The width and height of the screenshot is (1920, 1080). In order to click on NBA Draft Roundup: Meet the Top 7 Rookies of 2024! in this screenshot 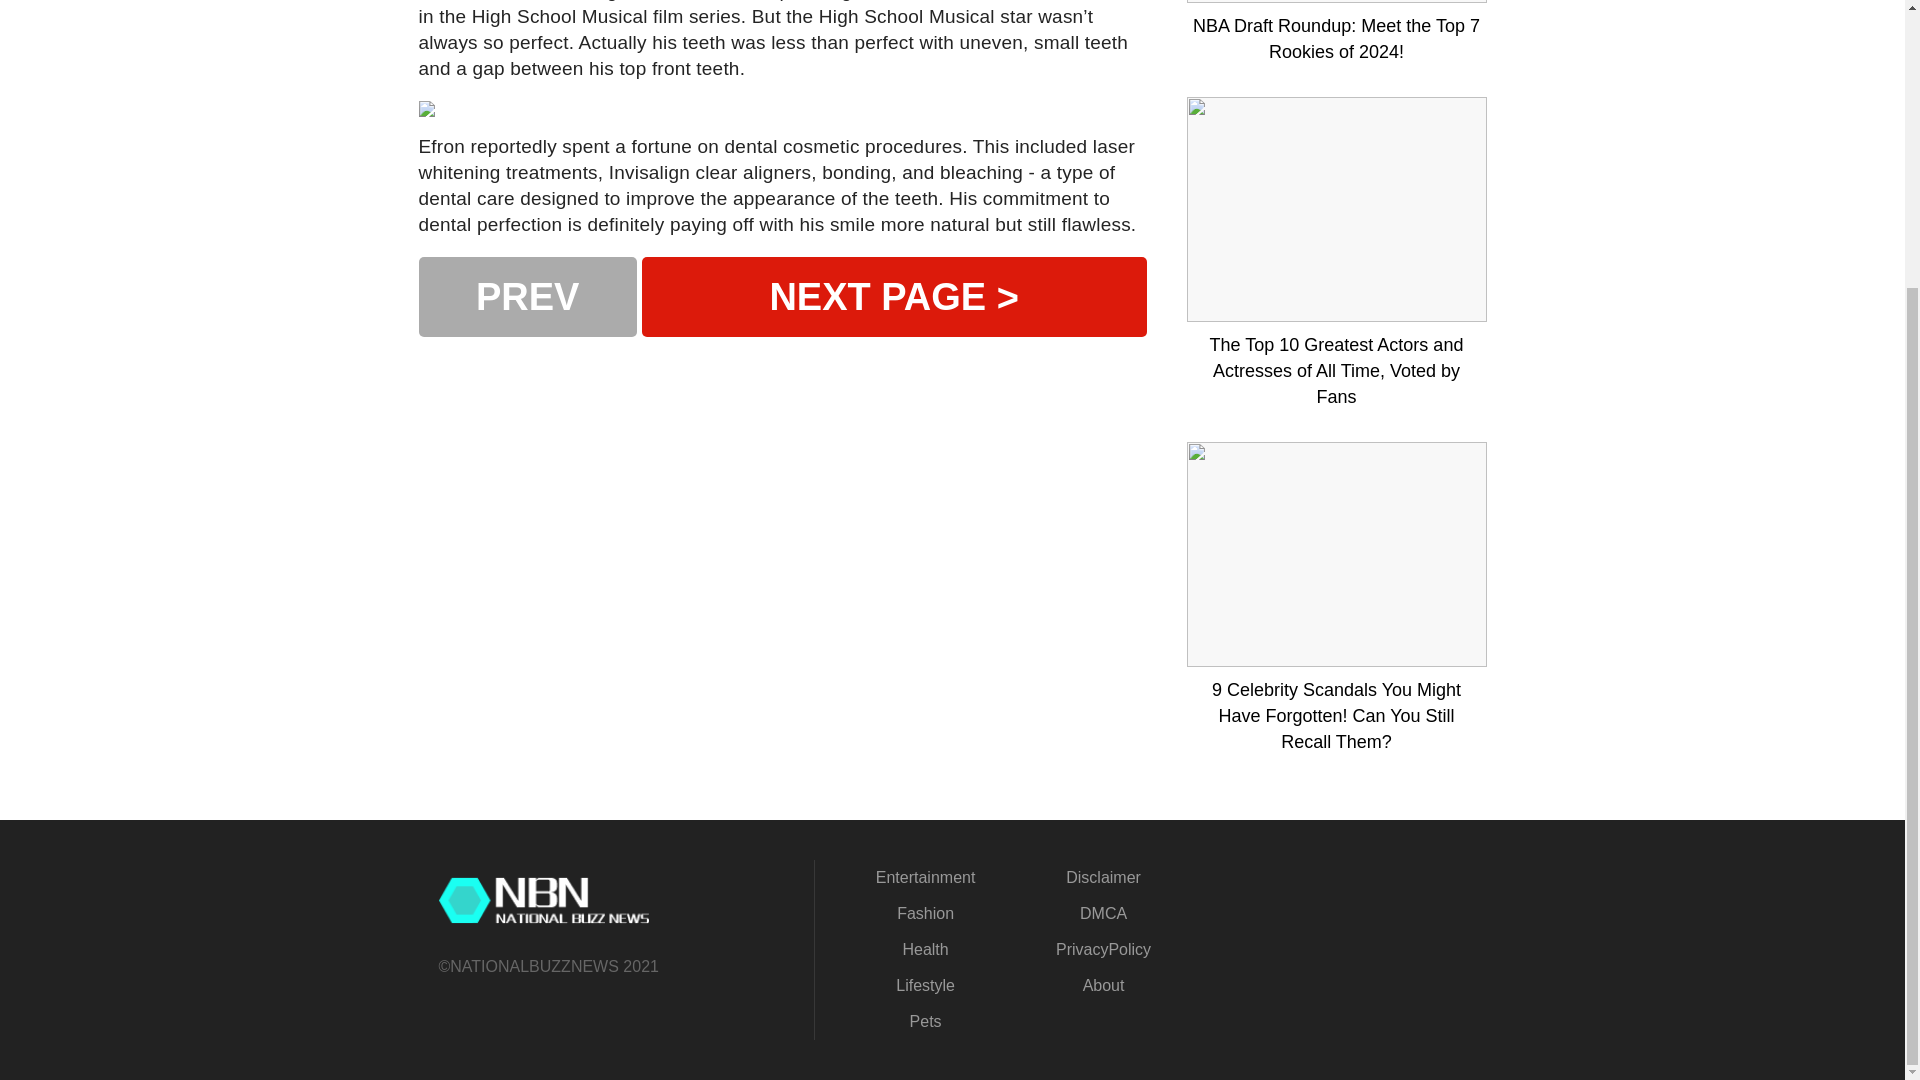, I will do `click(1336, 38)`.